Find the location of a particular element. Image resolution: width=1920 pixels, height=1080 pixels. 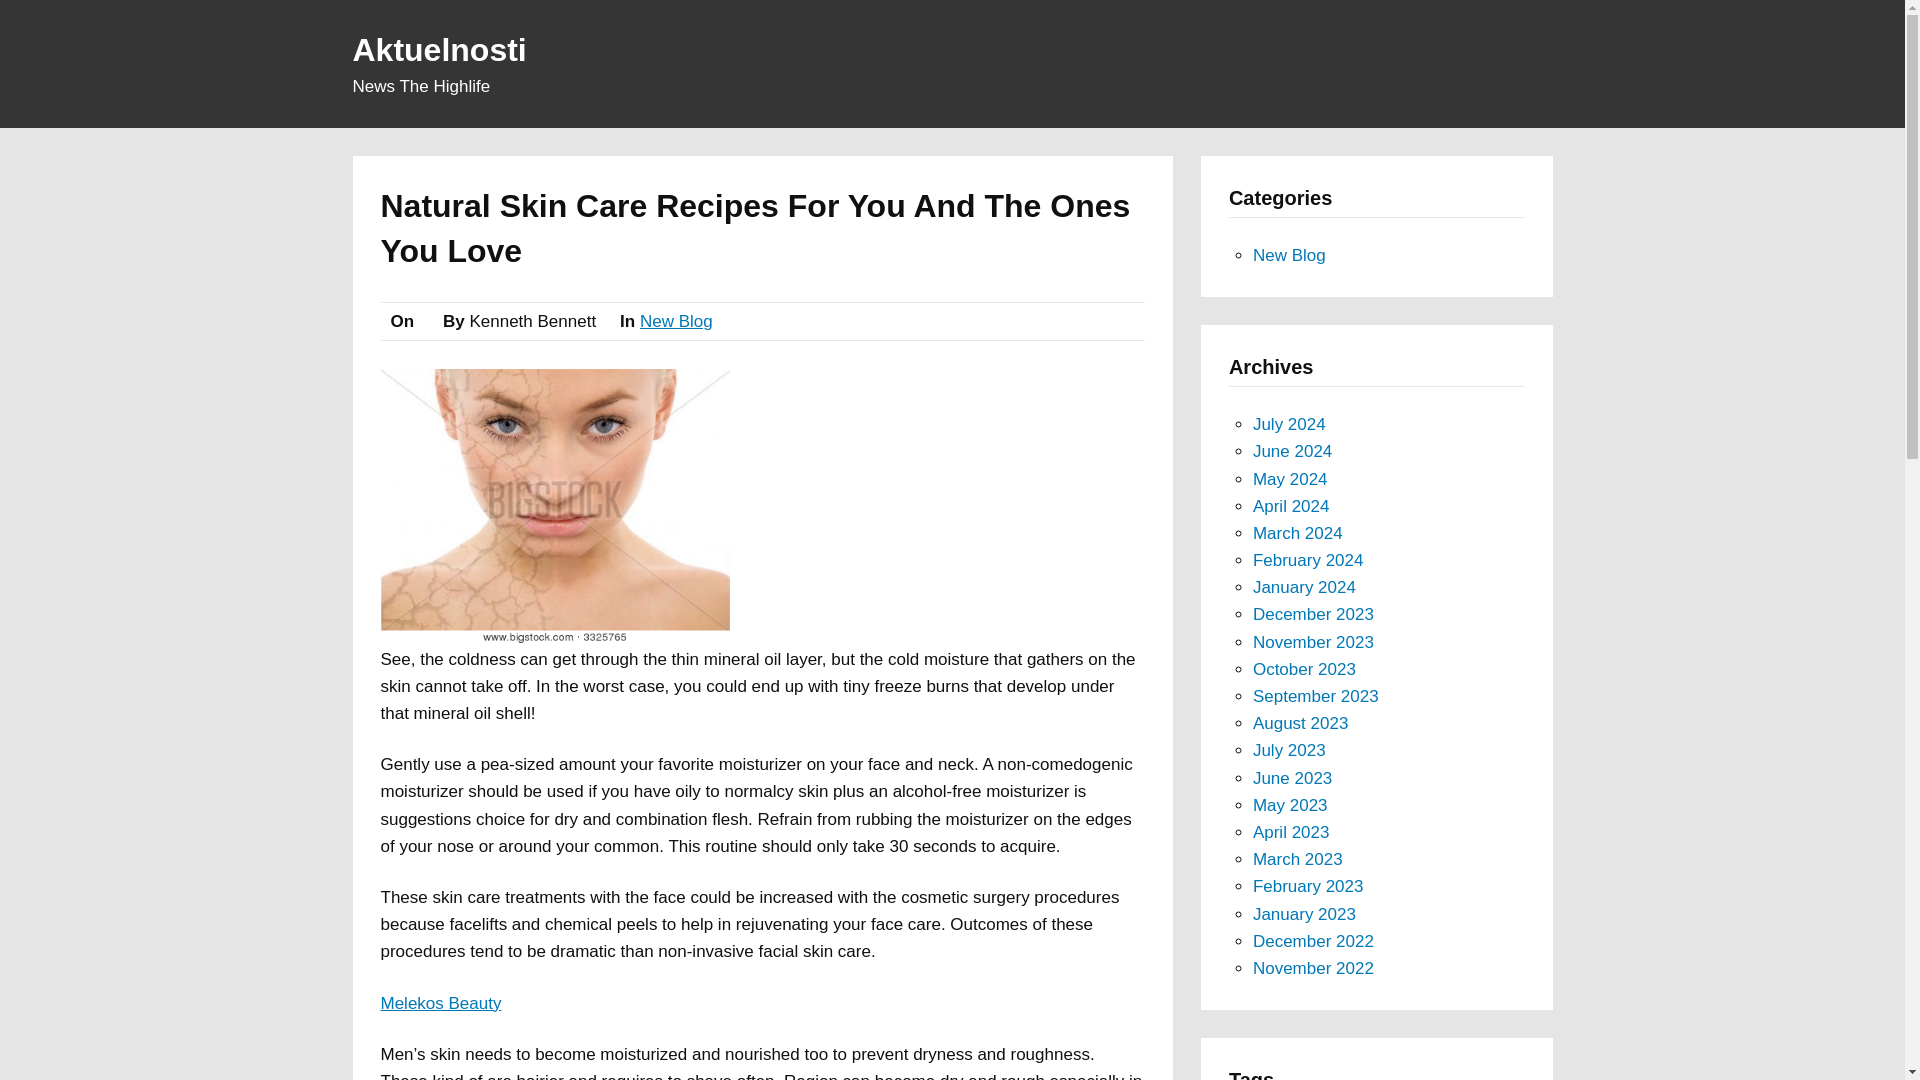

October 2023 is located at coordinates (1304, 669).